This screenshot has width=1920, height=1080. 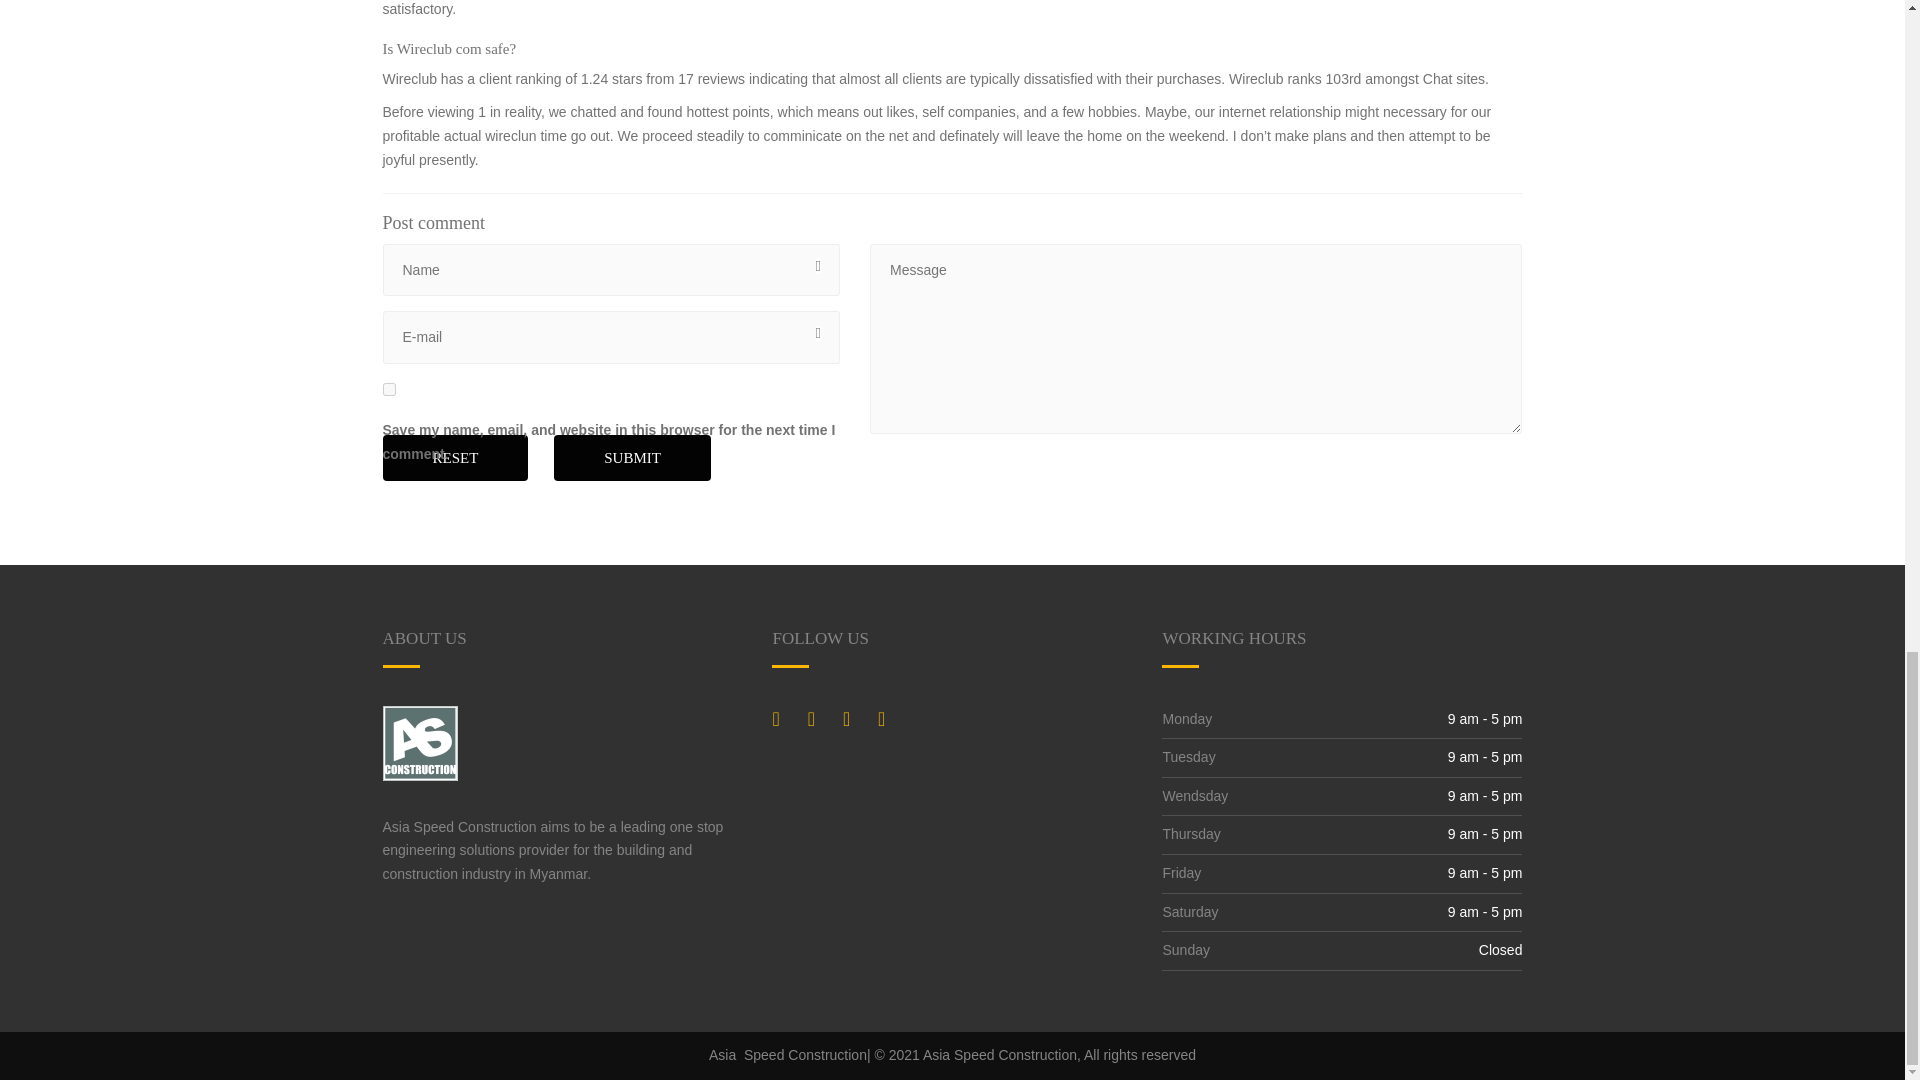 What do you see at coordinates (632, 458) in the screenshot?
I see `SUBMIT` at bounding box center [632, 458].